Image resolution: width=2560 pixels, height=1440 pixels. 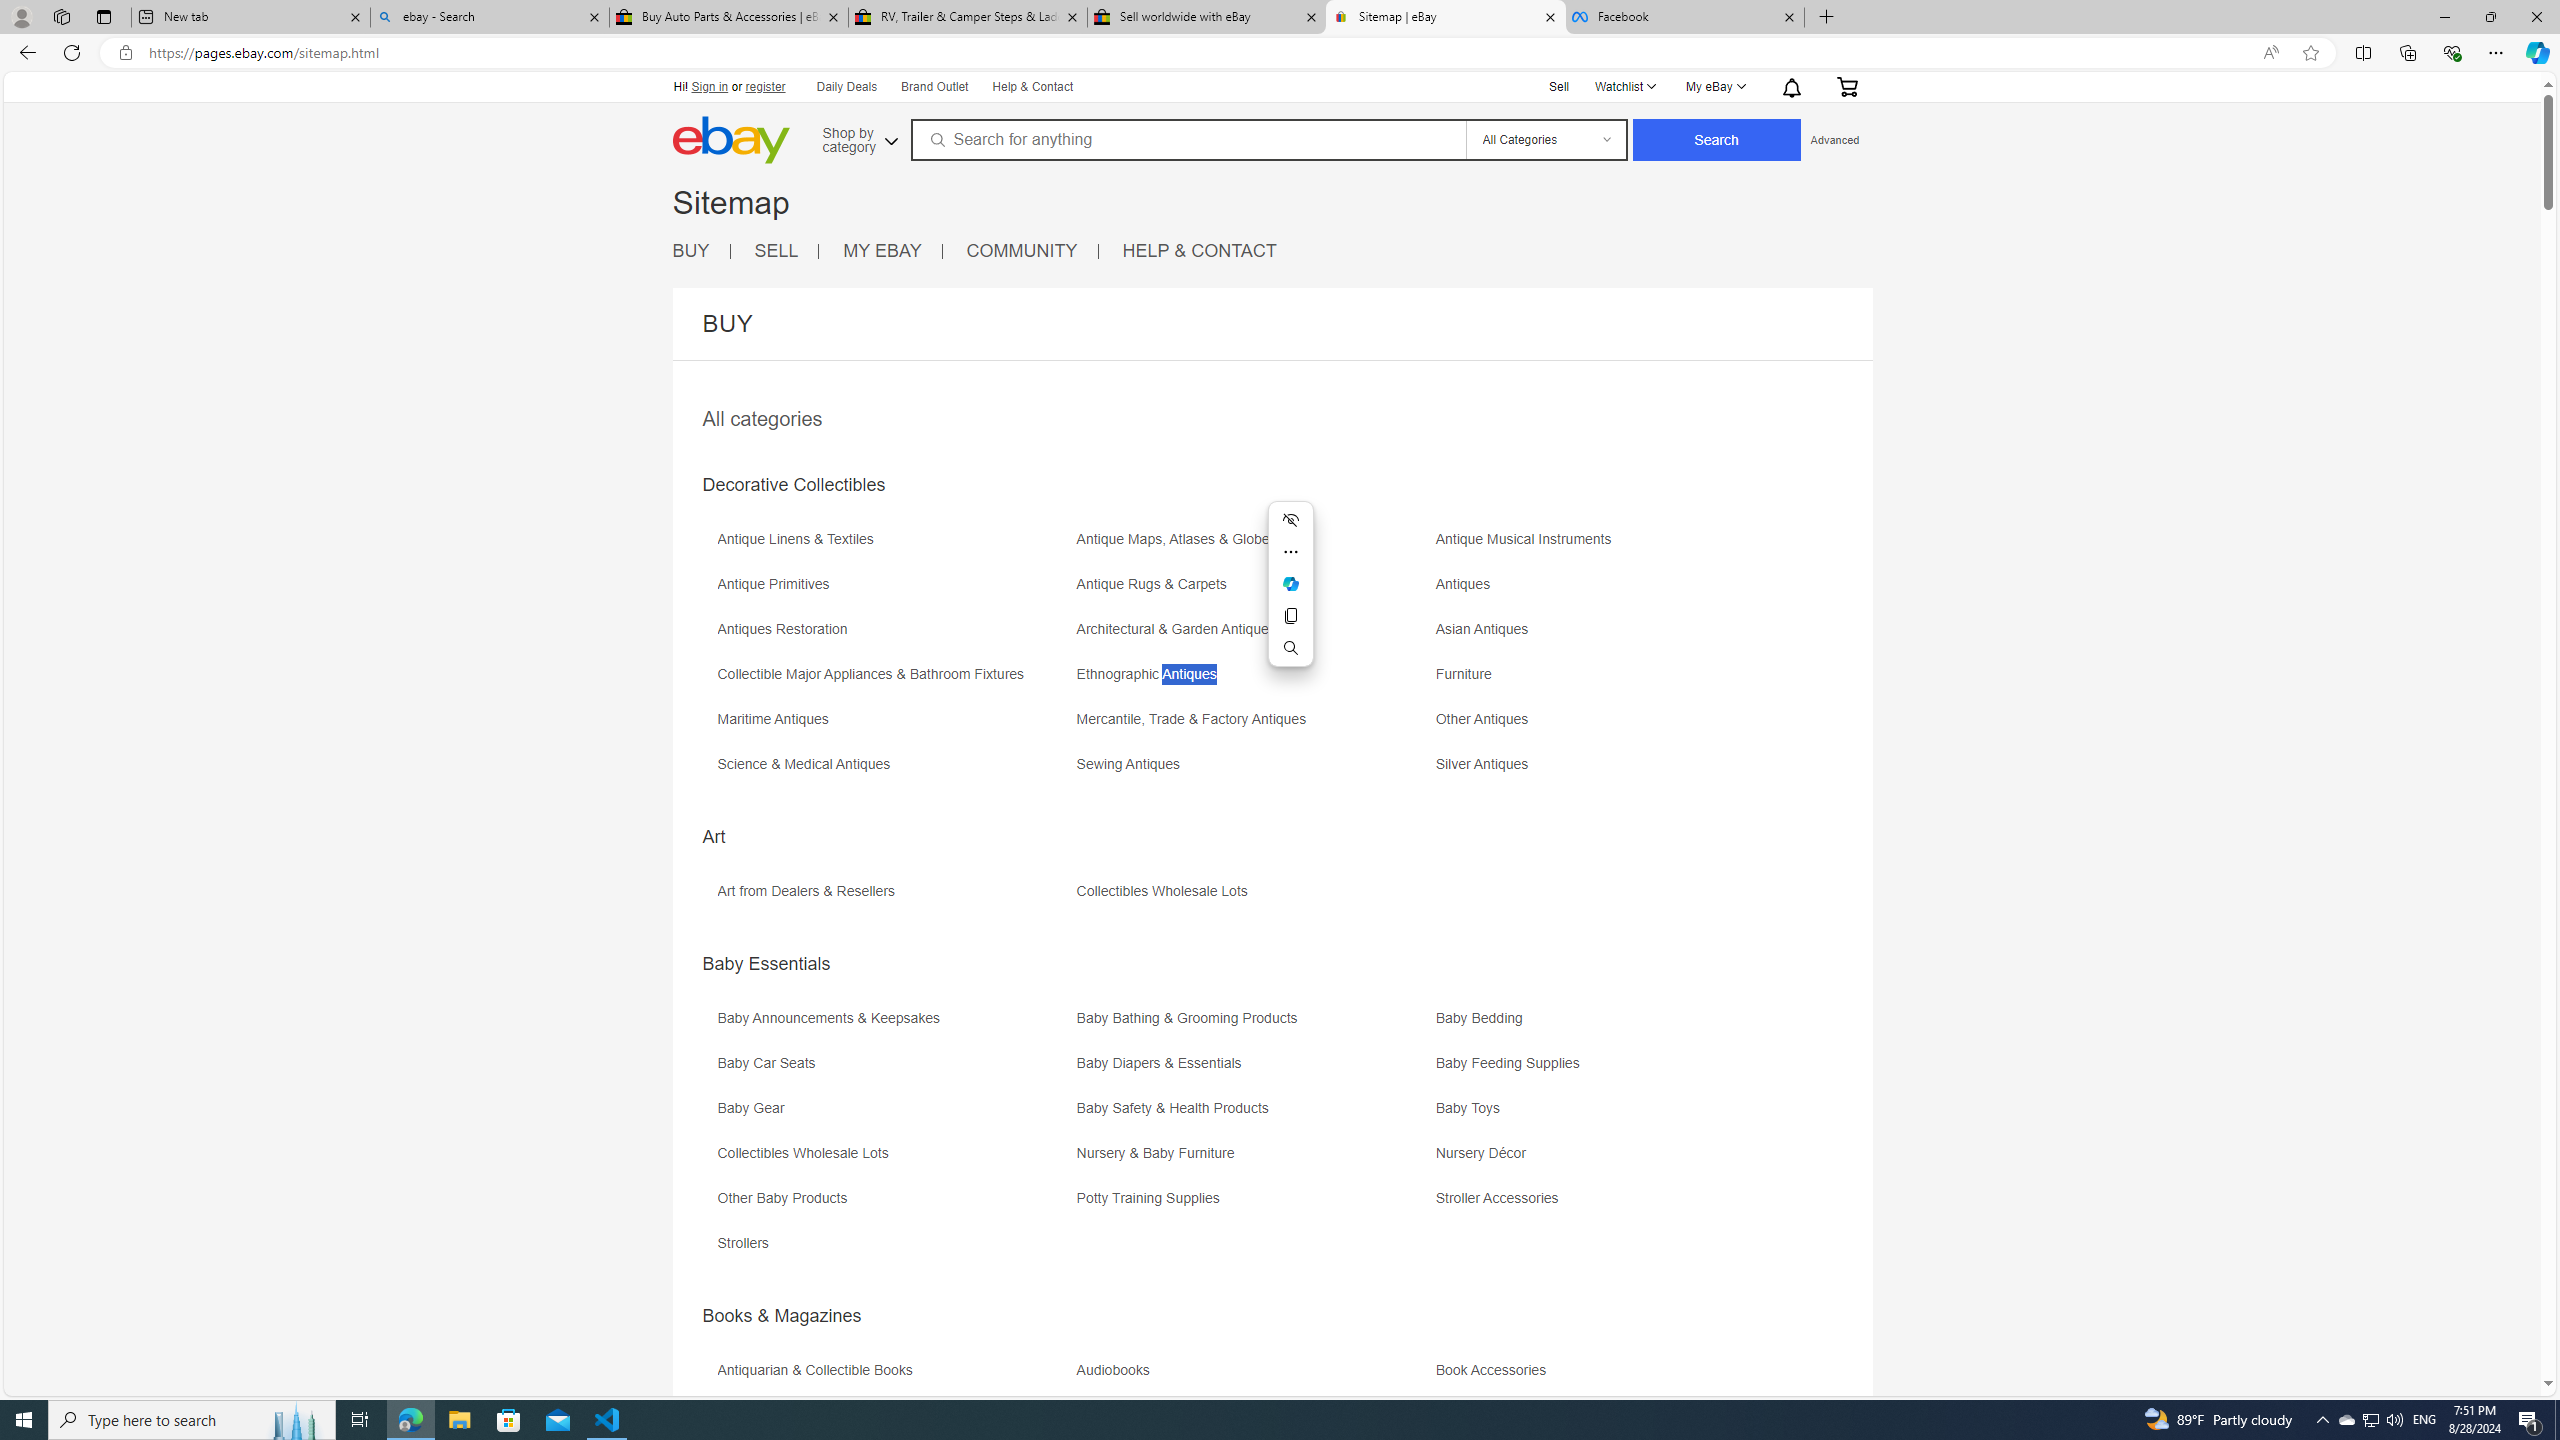 I want to click on Baby Safety & Health Products, so click(x=1178, y=1108).